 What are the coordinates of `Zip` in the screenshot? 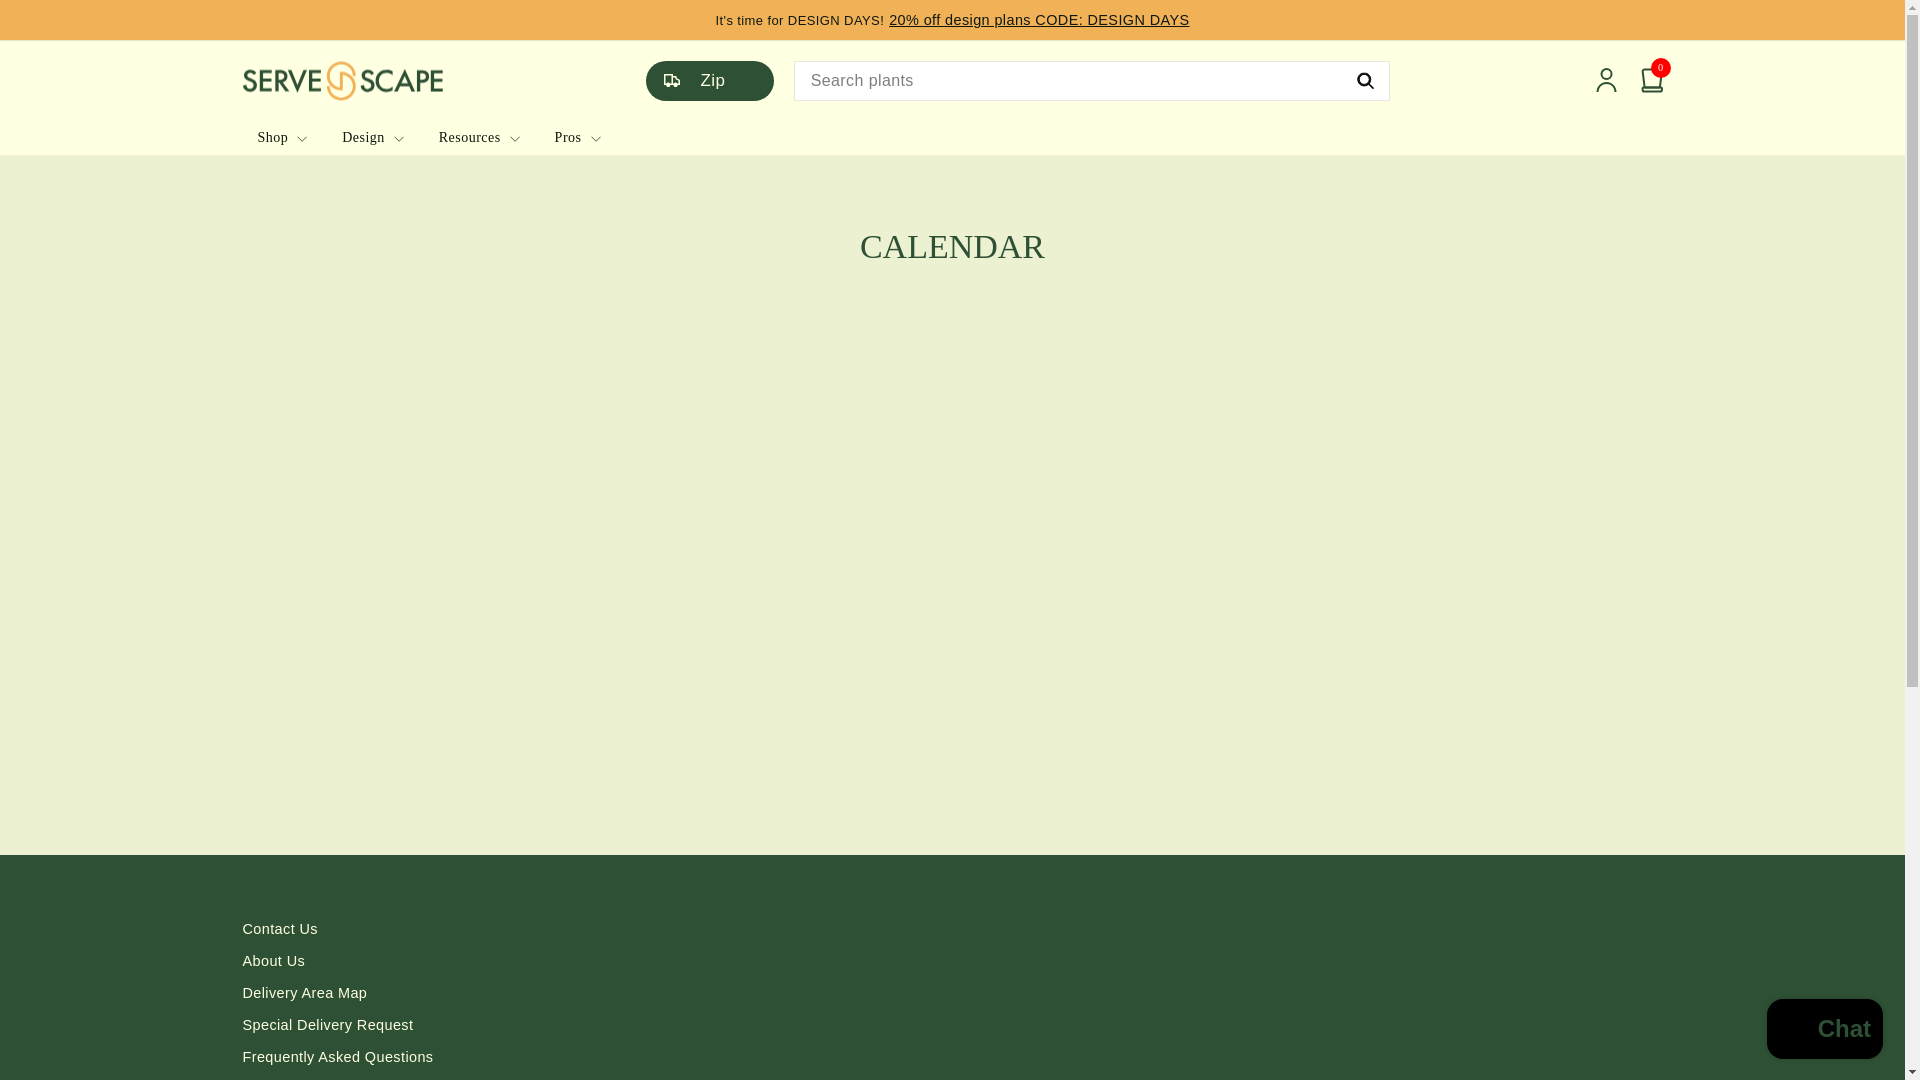 It's located at (722, 80).